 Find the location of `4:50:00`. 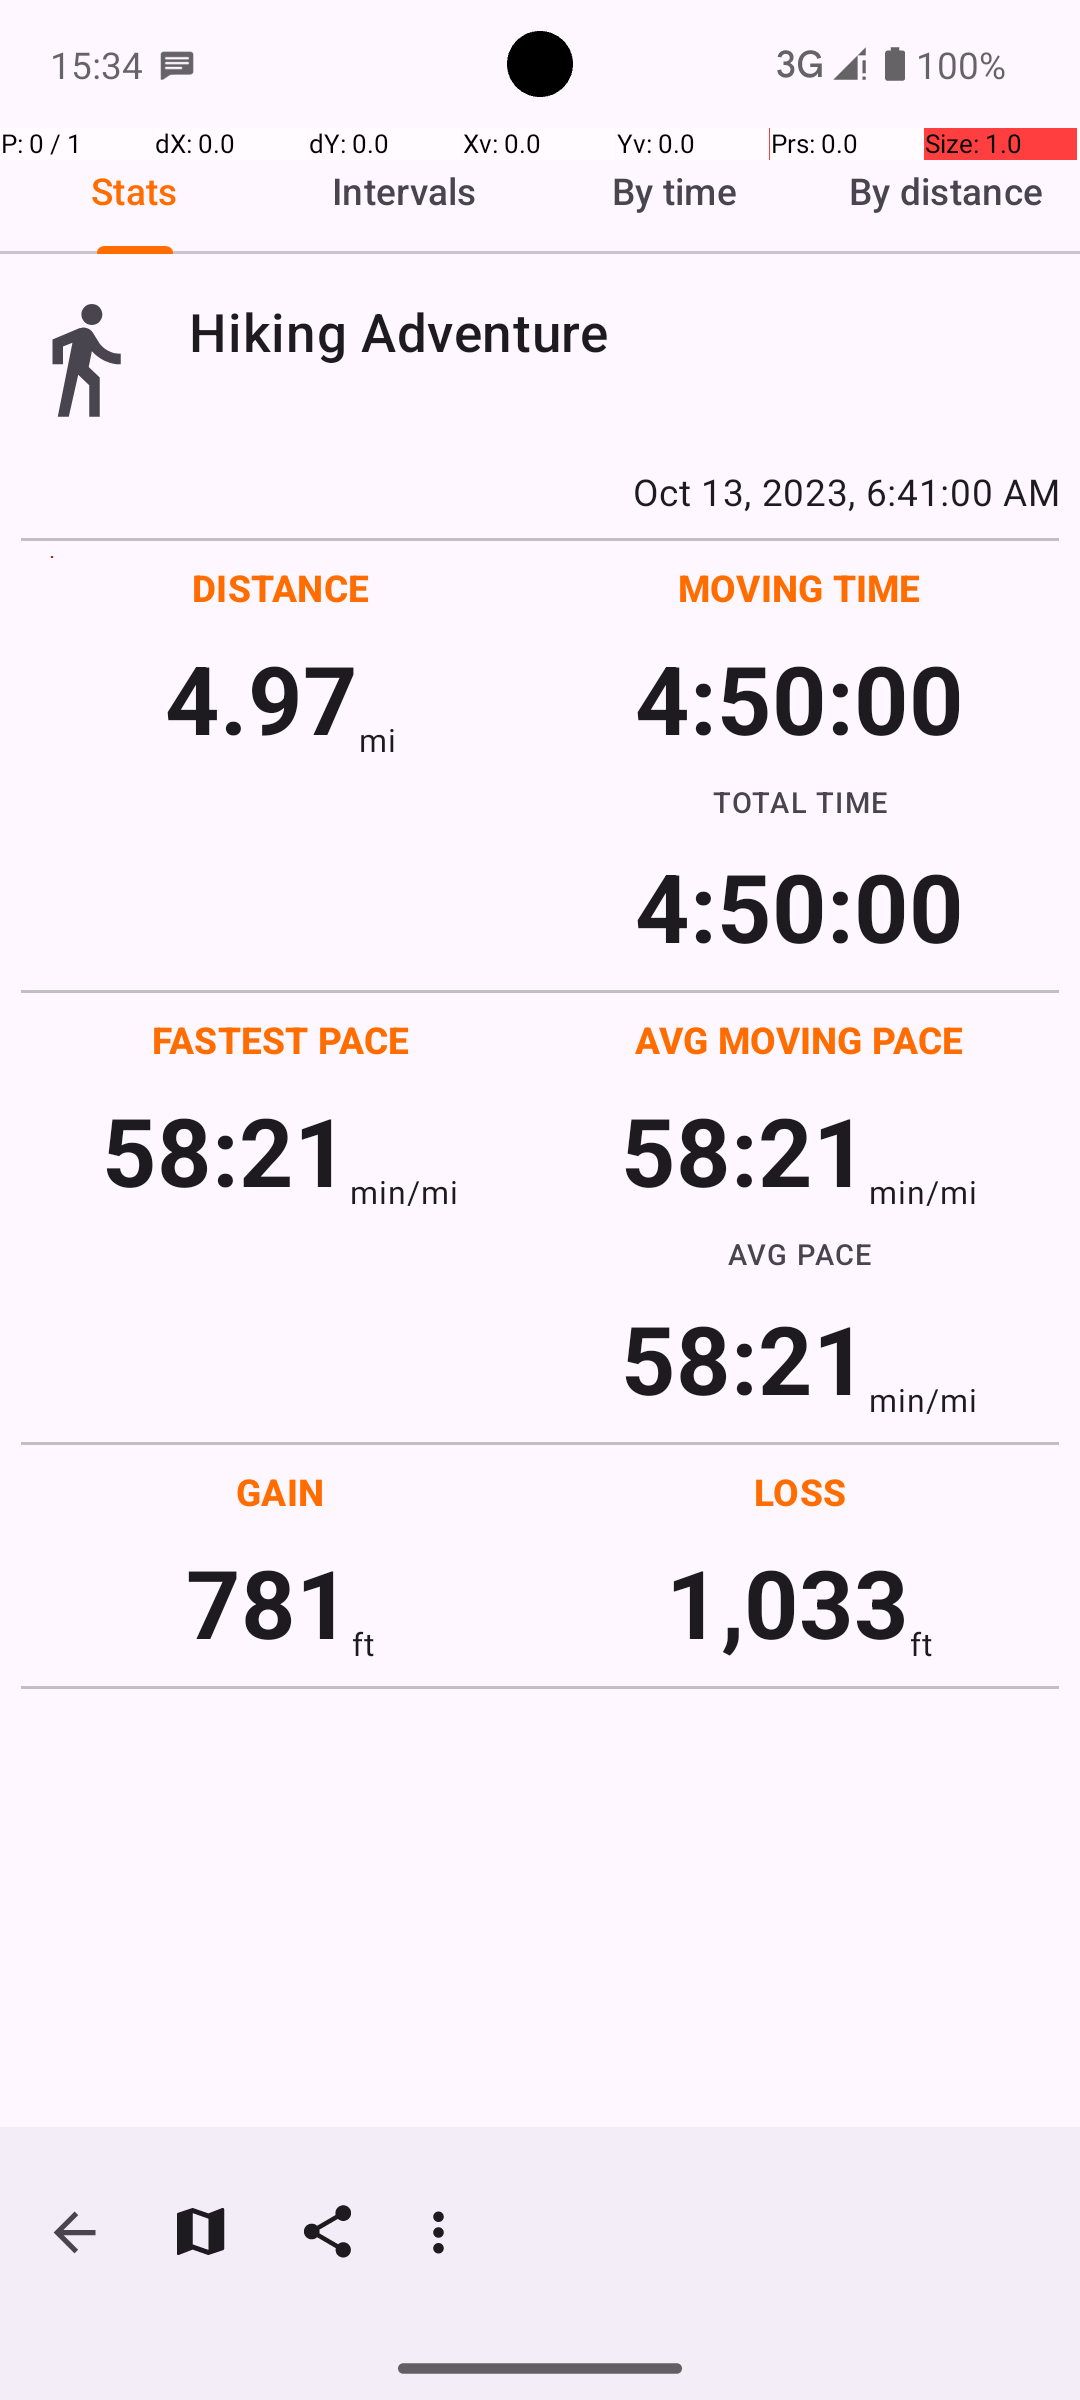

4:50:00 is located at coordinates (799, 698).